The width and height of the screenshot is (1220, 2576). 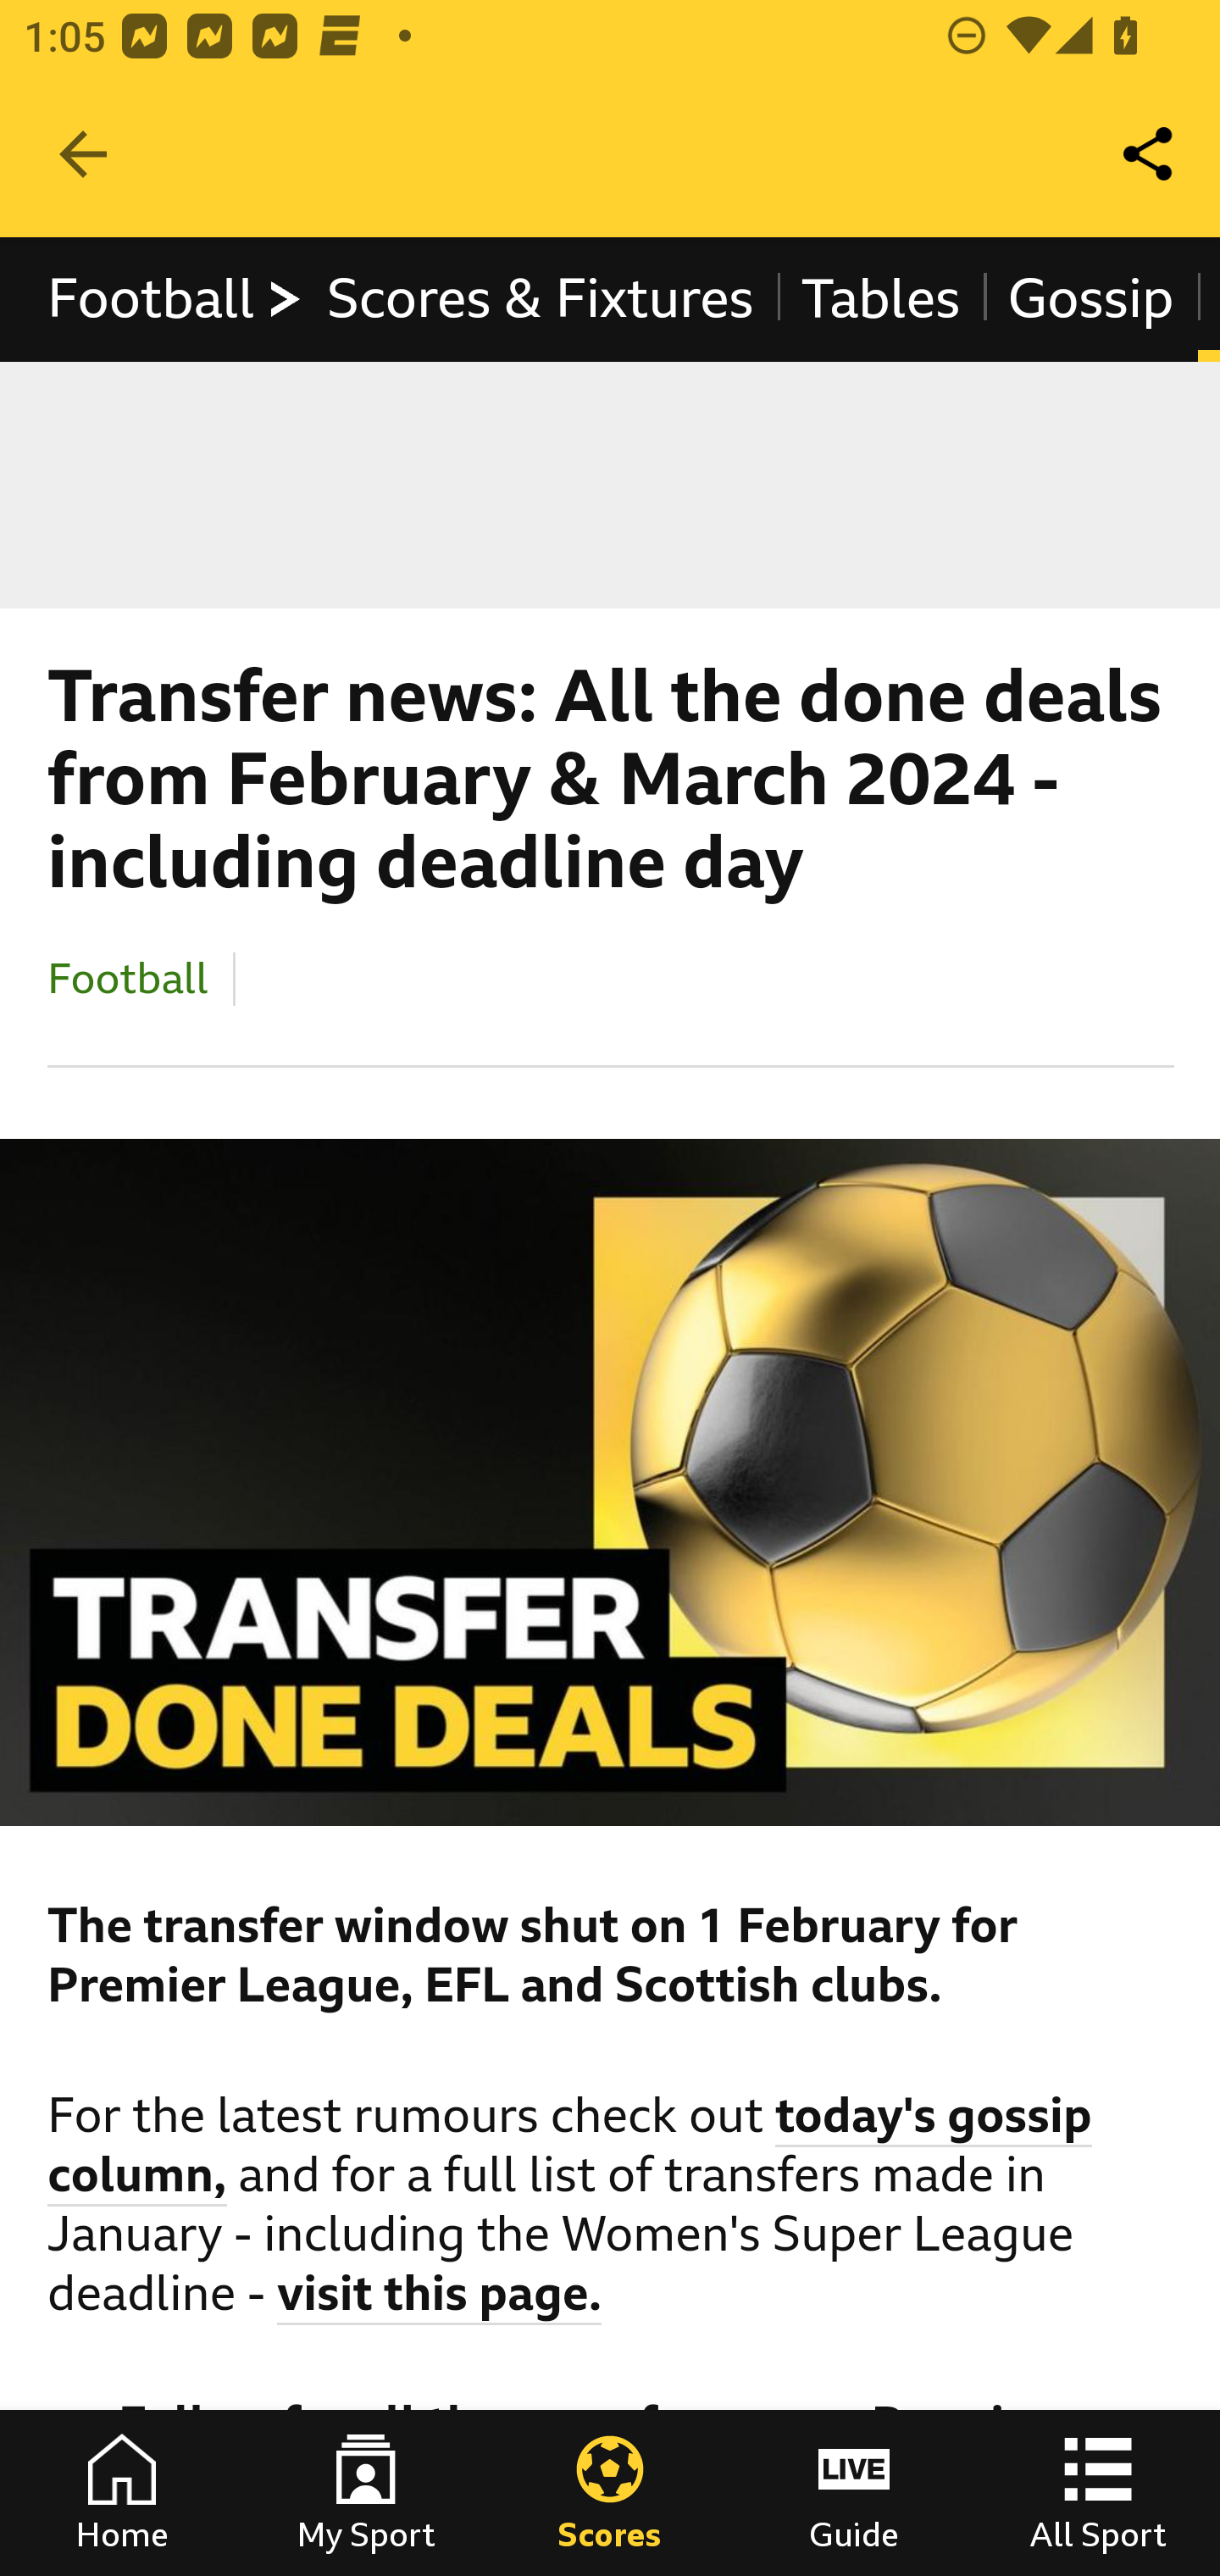 I want to click on All Sport, so click(x=1098, y=2493).